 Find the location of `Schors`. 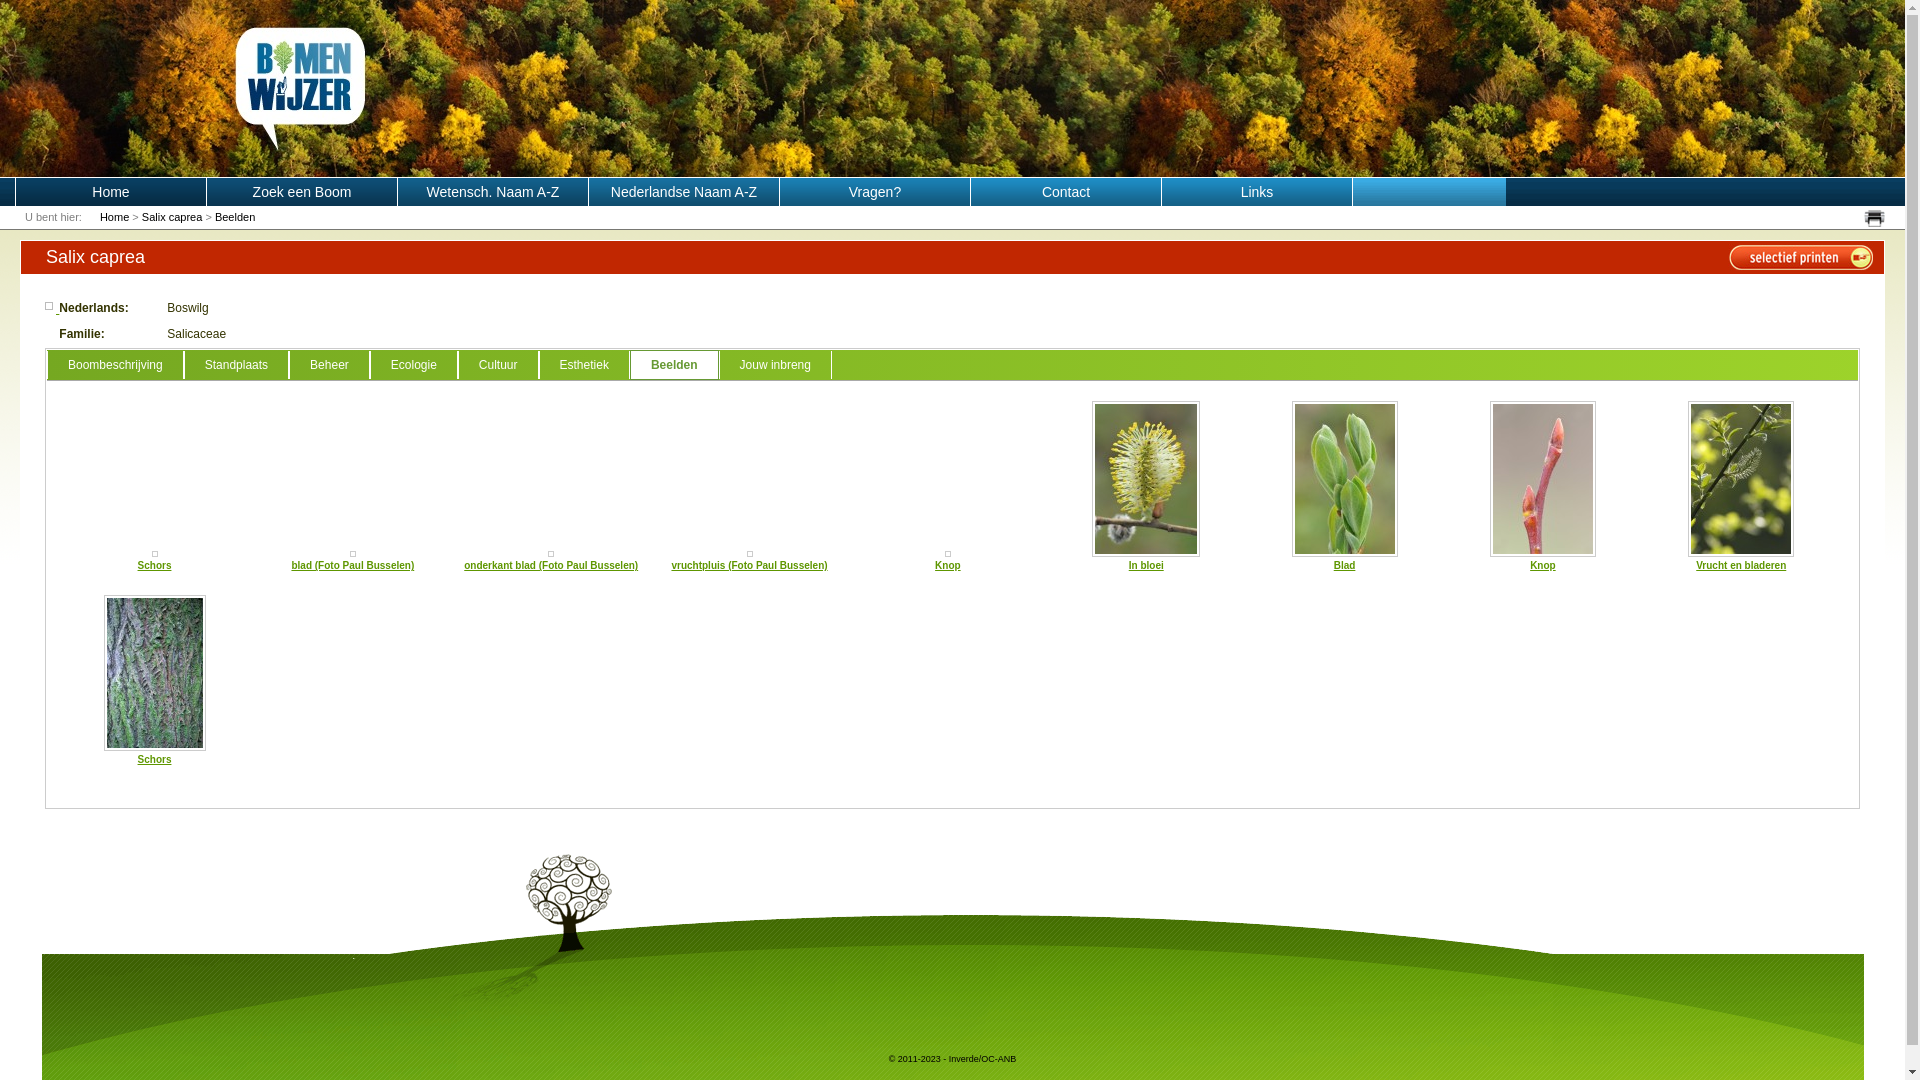

Schors is located at coordinates (155, 760).